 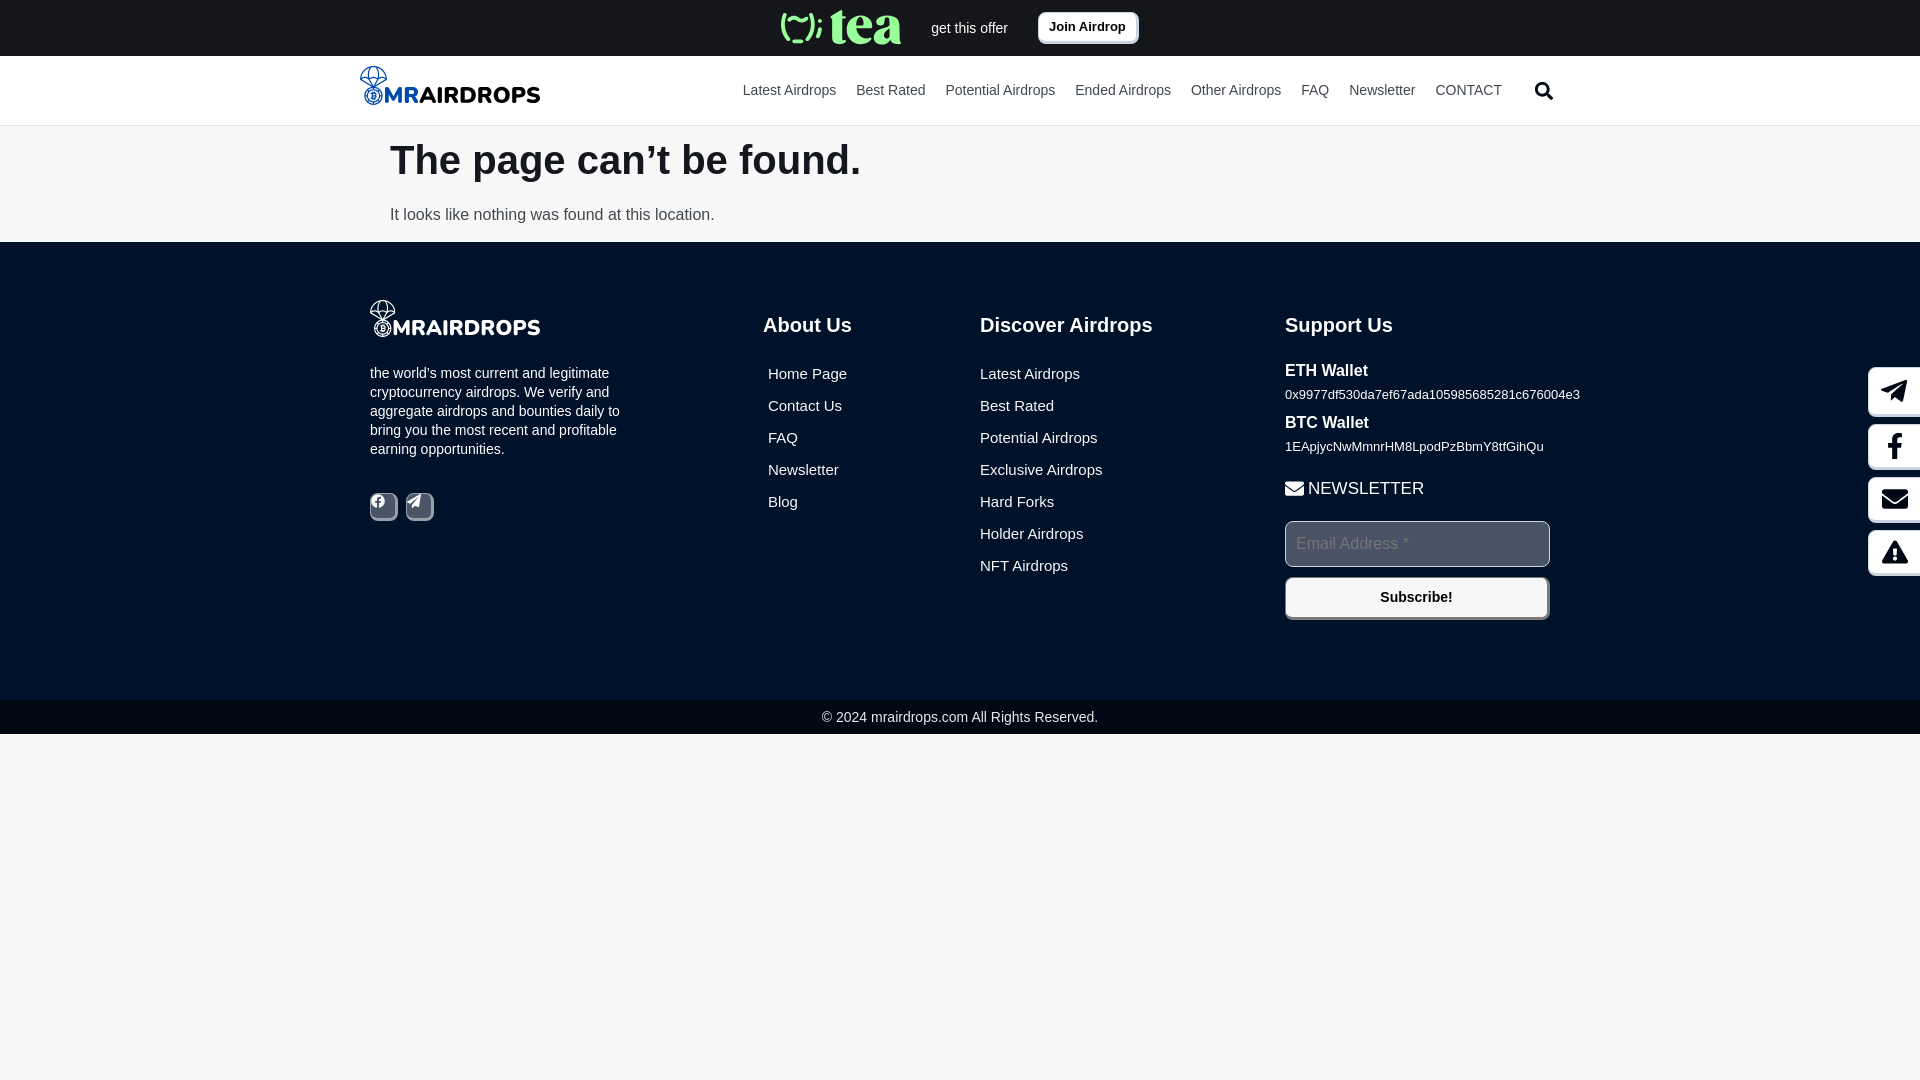 I want to click on Home Page, so click(x=807, y=373).